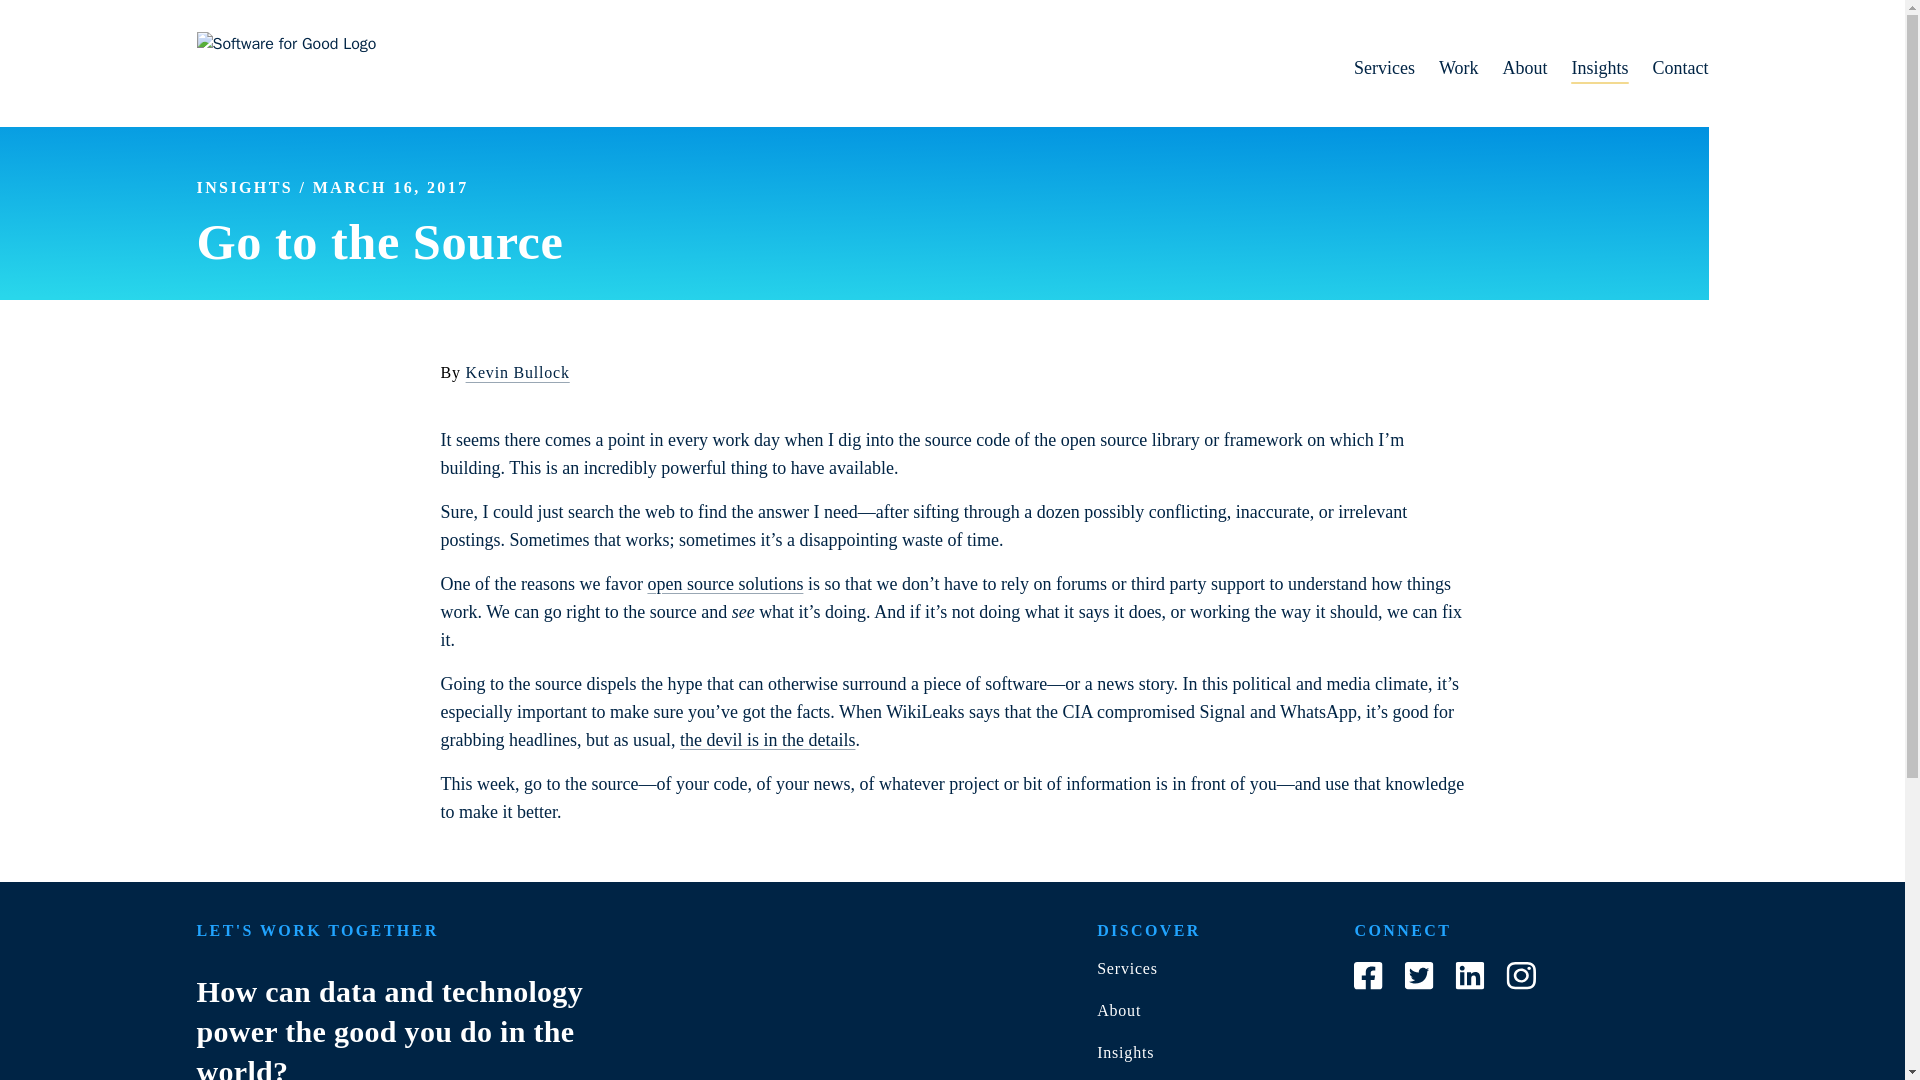 This screenshot has height=1080, width=1920. Describe the element at coordinates (1512, 68) in the screenshot. I see `About` at that location.